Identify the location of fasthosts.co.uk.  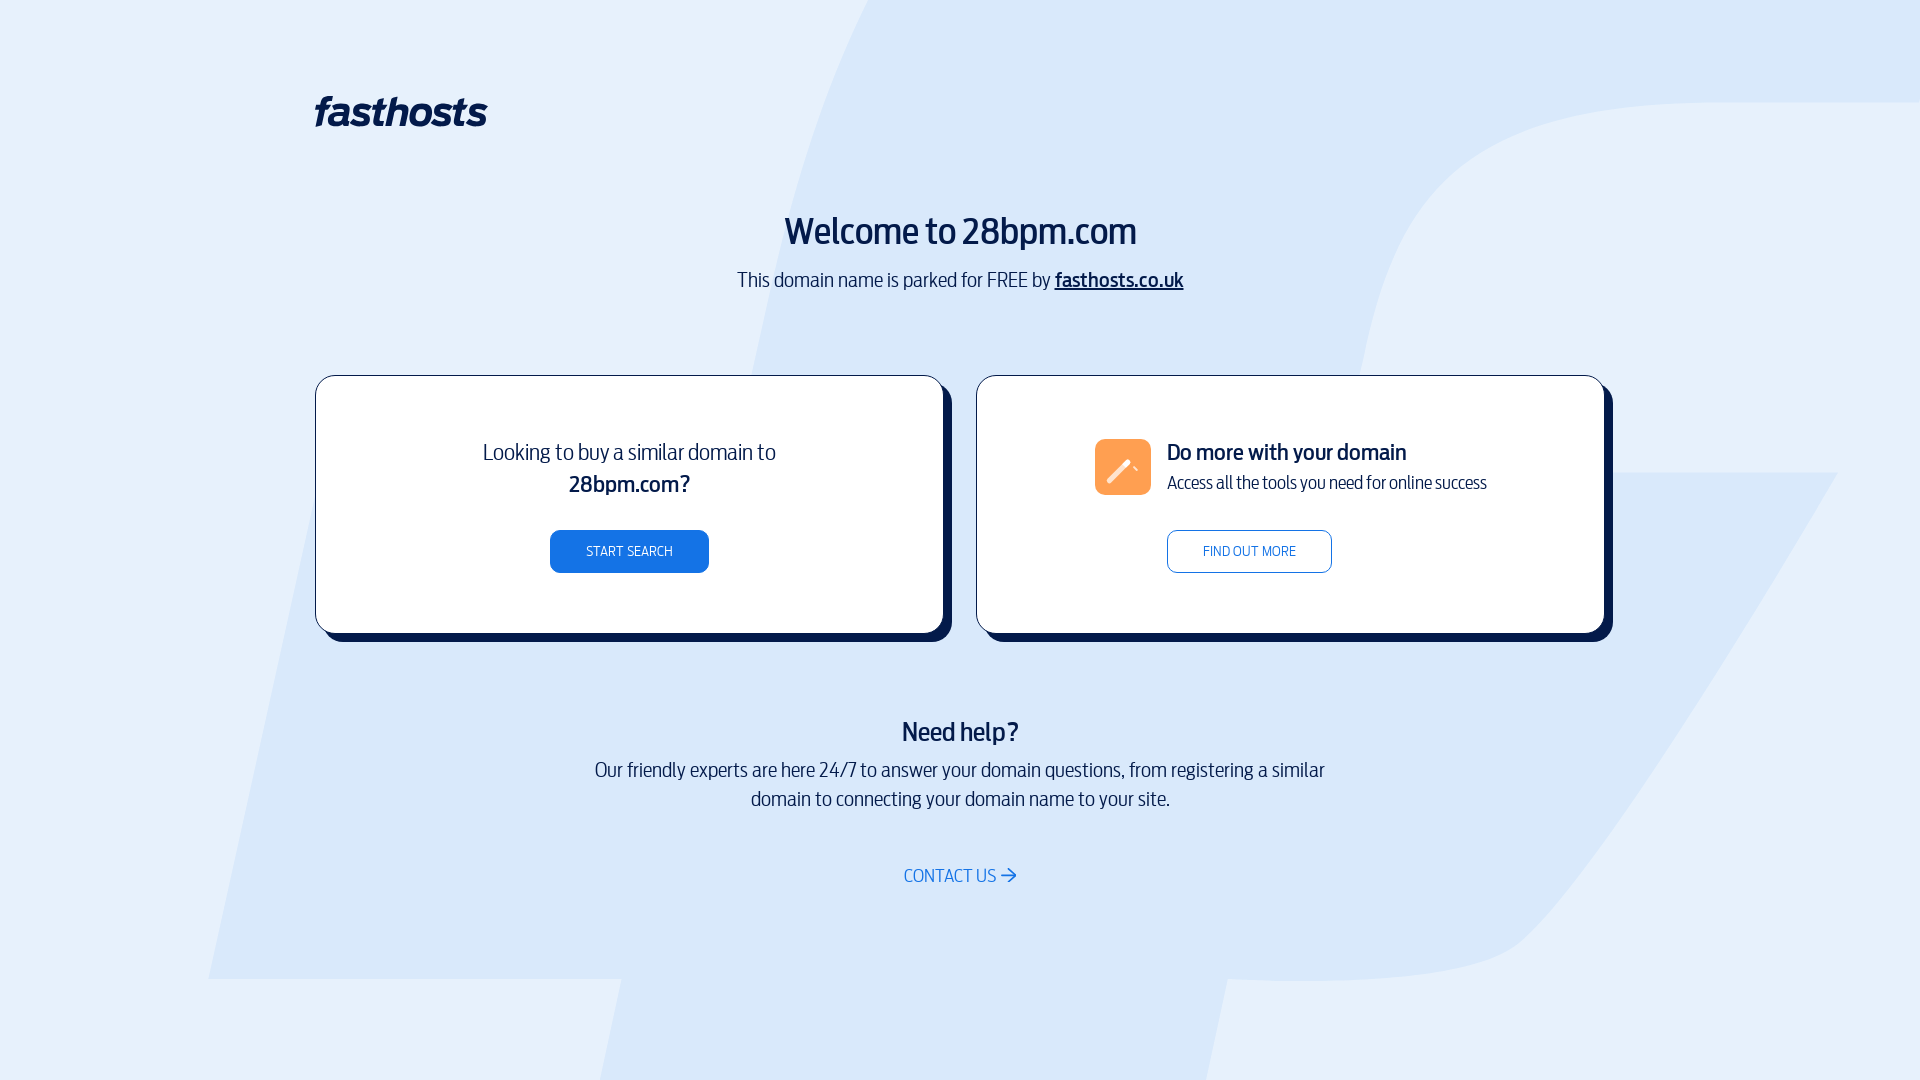
(1118, 280).